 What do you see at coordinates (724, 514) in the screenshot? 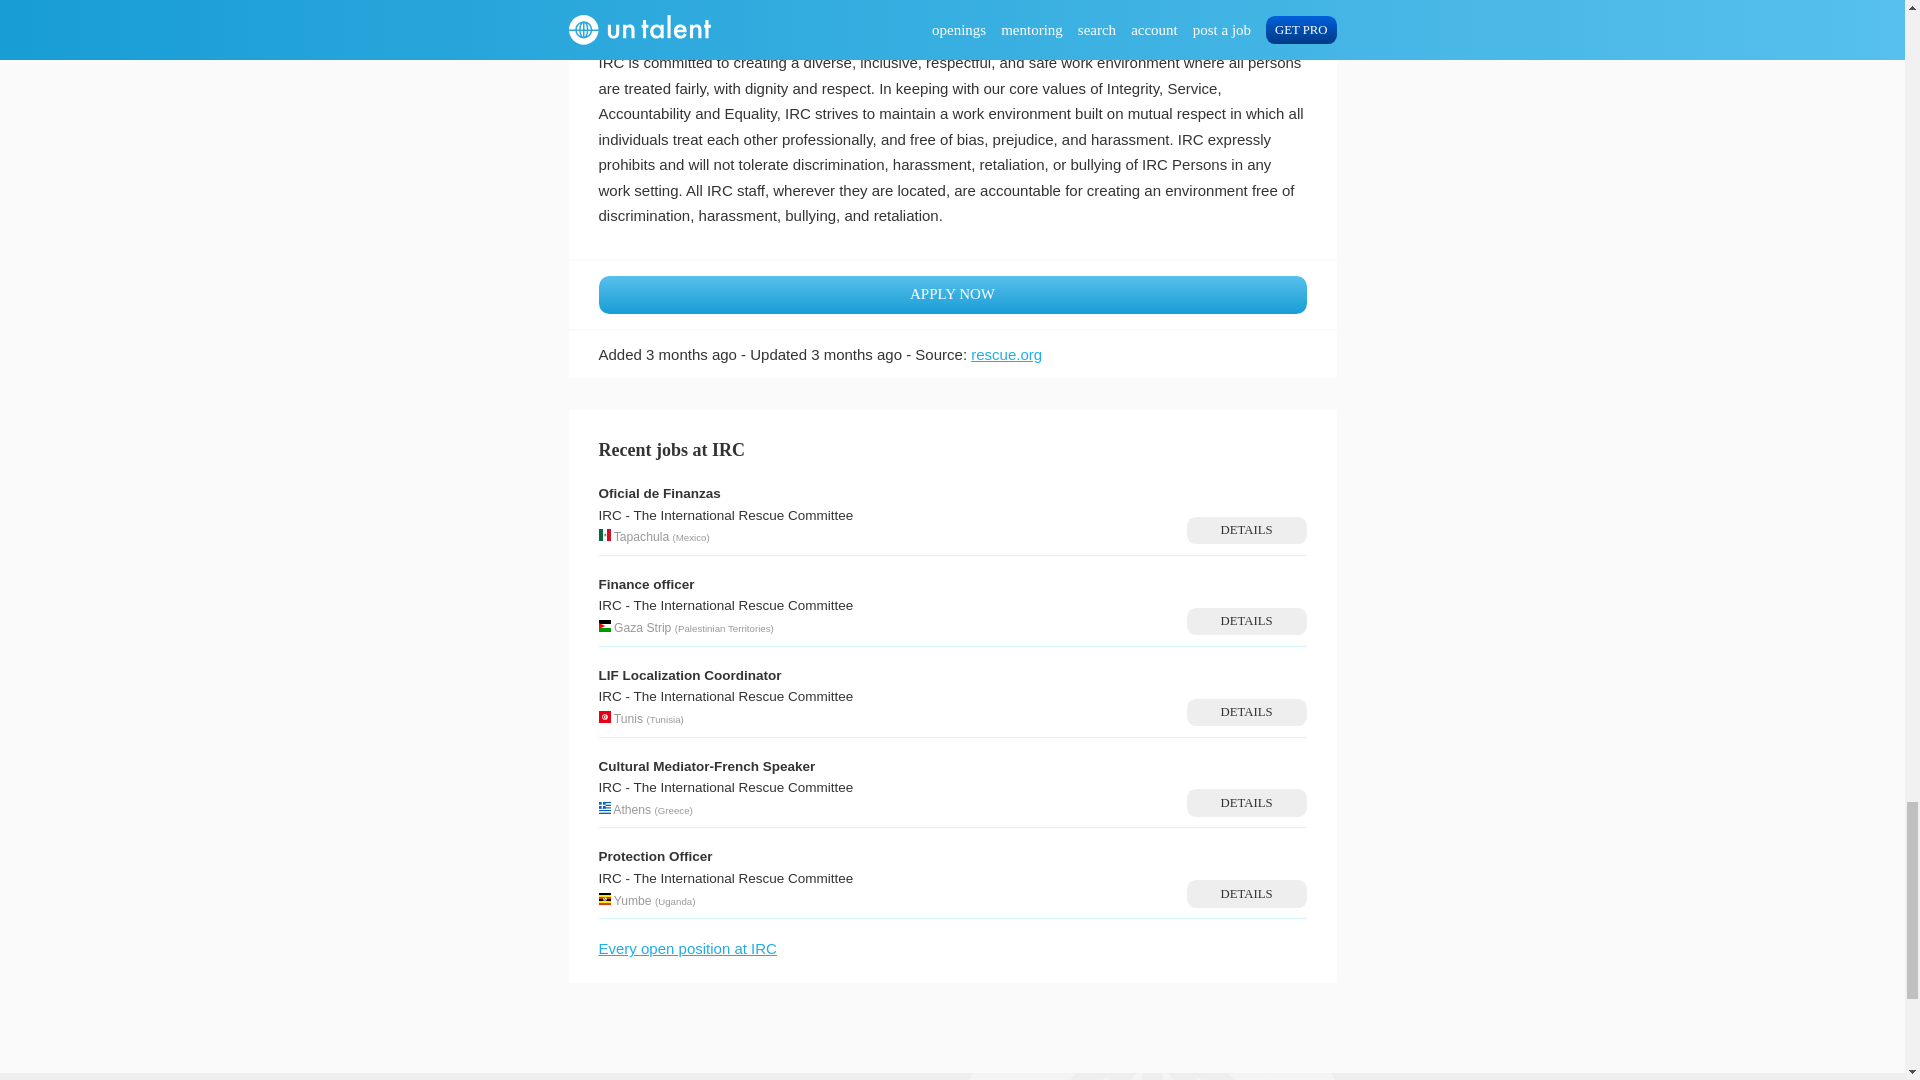
I see `IRC - The International Rescue Committee` at bounding box center [724, 514].